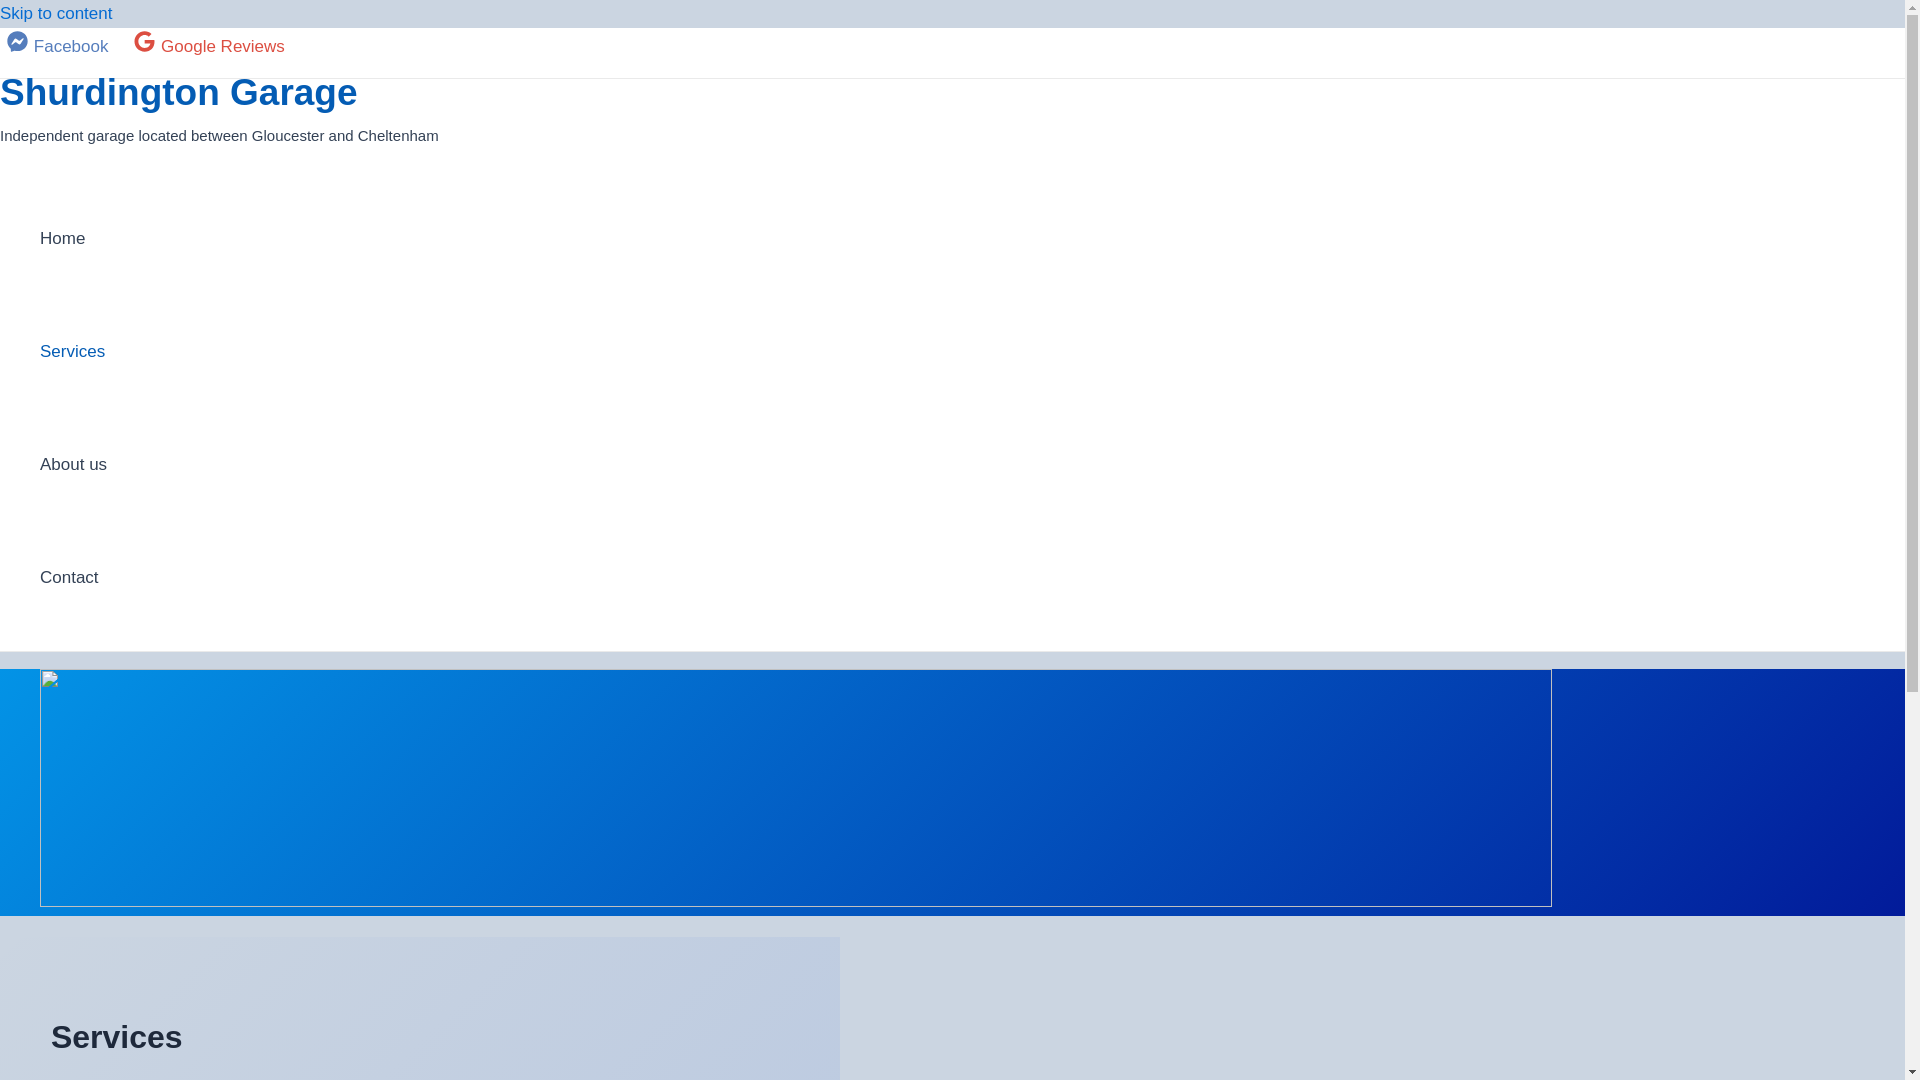  I want to click on Shurdington Garage, so click(178, 92).